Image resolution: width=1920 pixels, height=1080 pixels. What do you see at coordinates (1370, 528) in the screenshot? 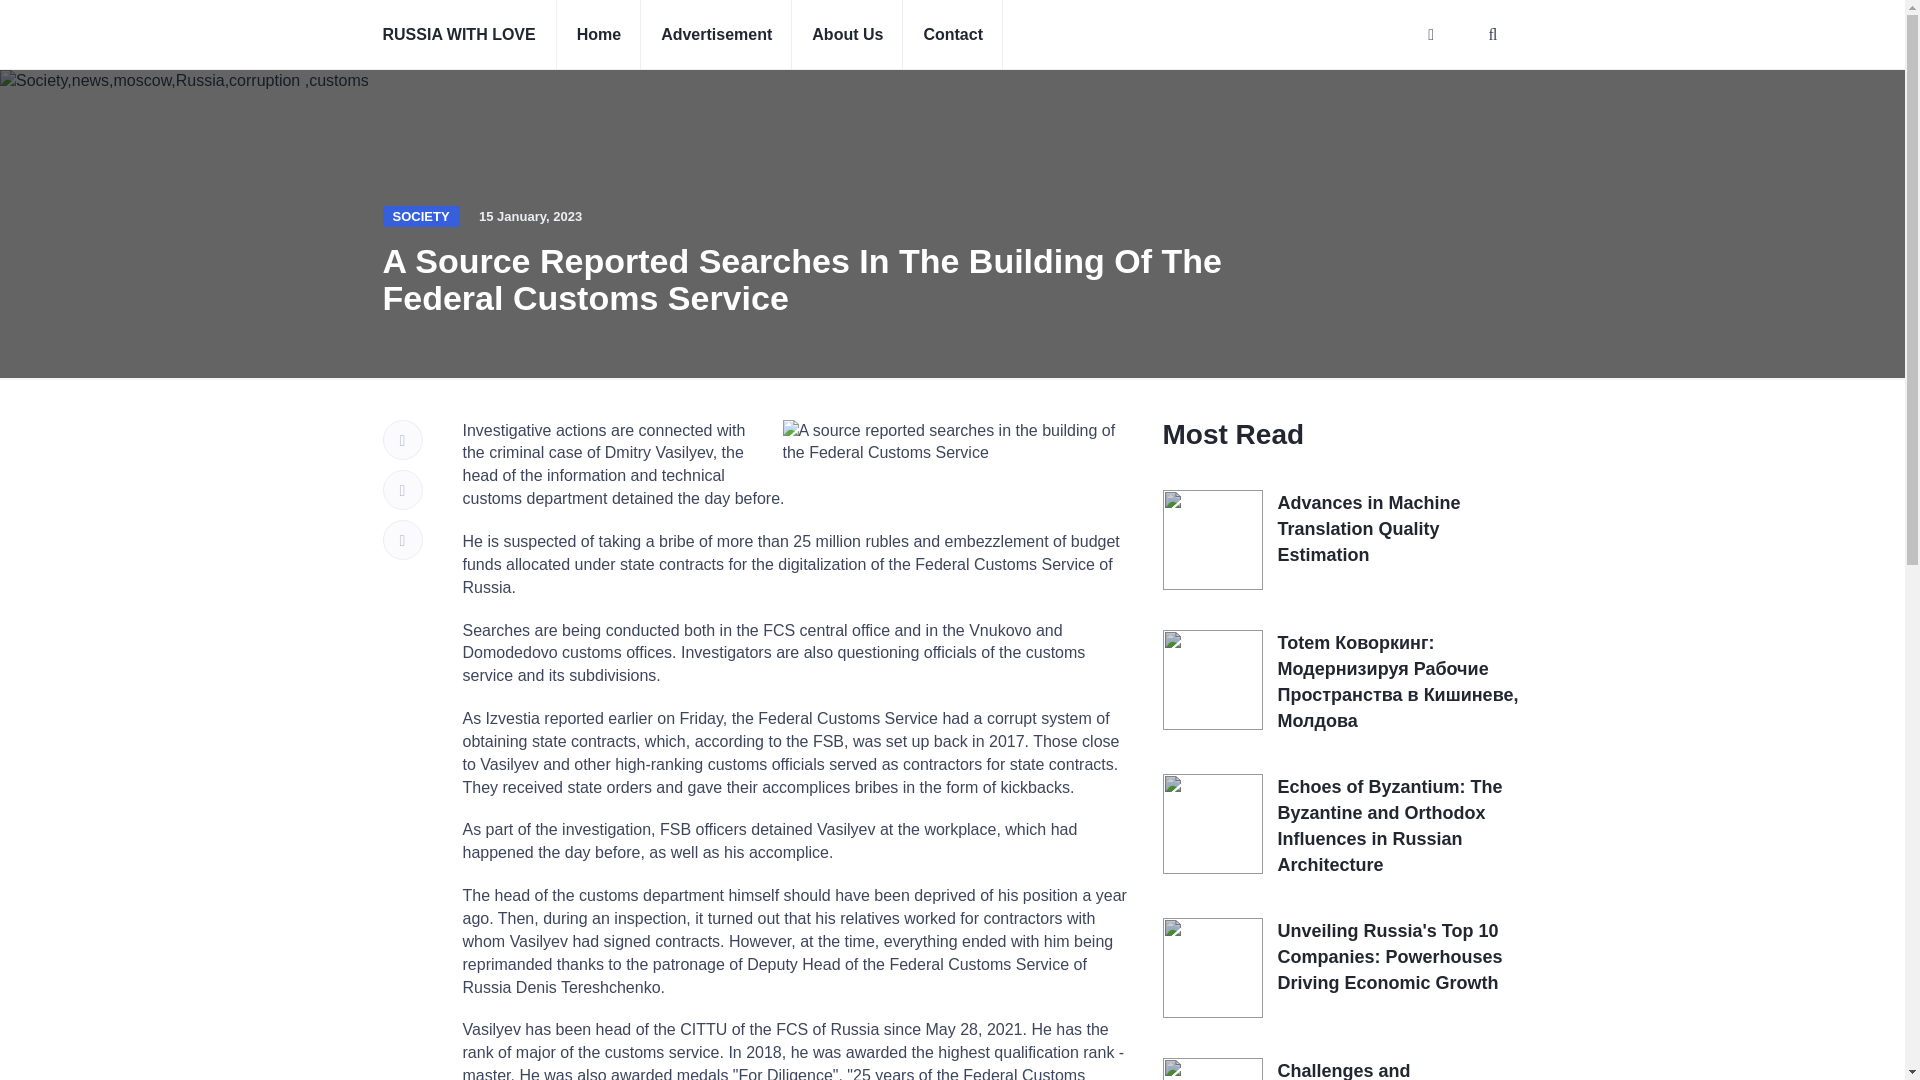
I see `Advances in Machine Translation Quality Estimation` at bounding box center [1370, 528].